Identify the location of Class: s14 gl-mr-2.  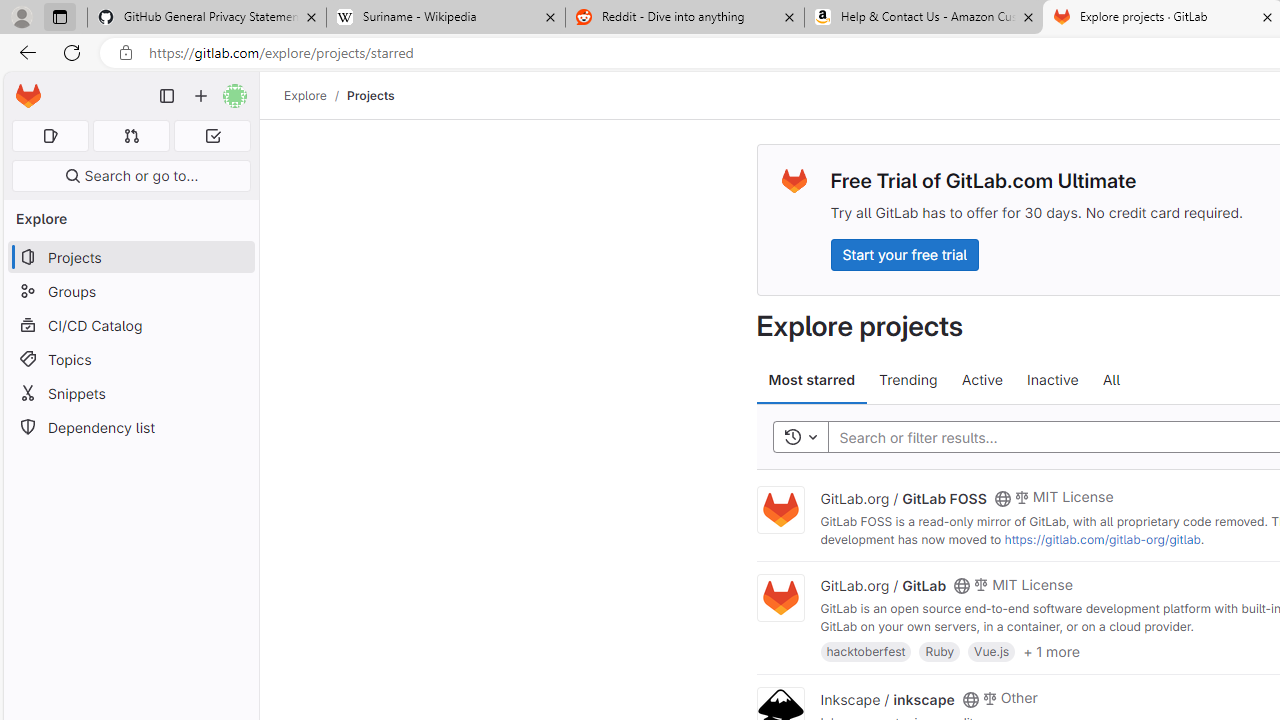
(989, 696).